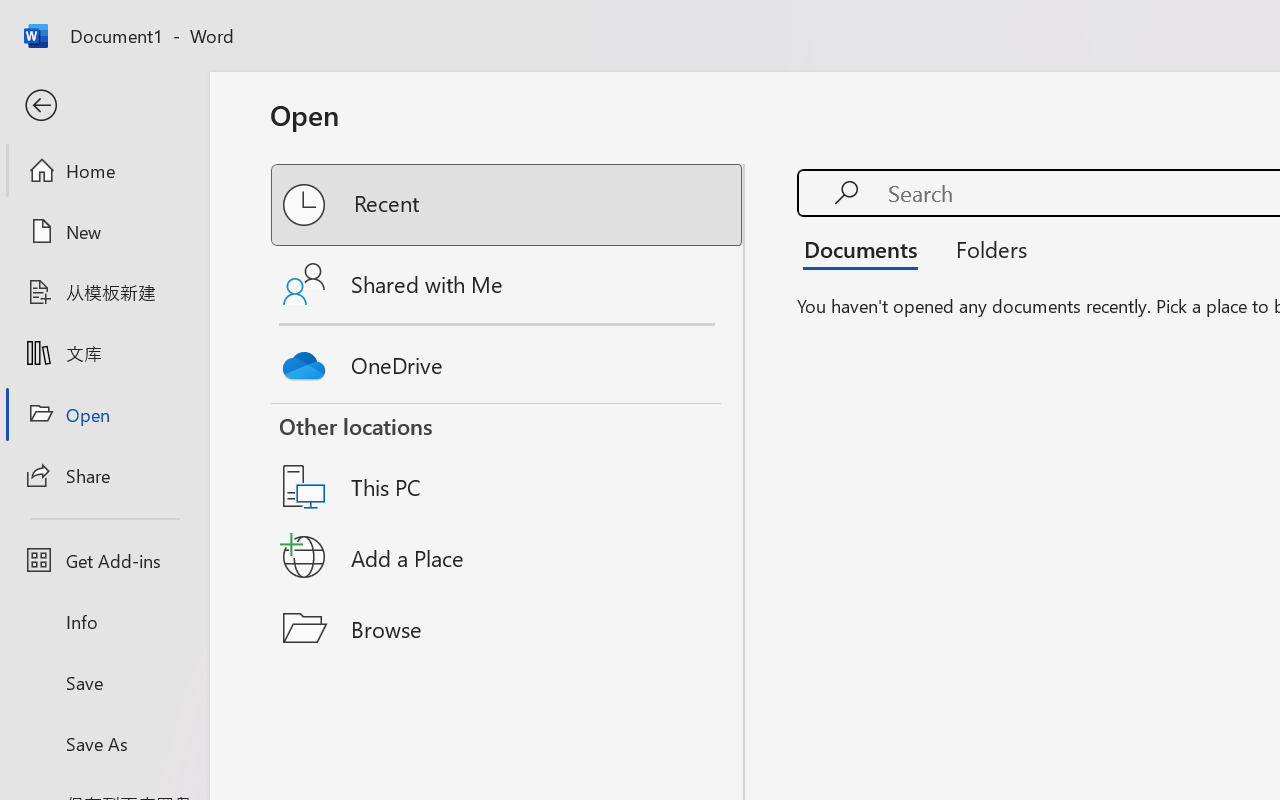  What do you see at coordinates (508, 557) in the screenshot?
I see `Add a Place` at bounding box center [508, 557].